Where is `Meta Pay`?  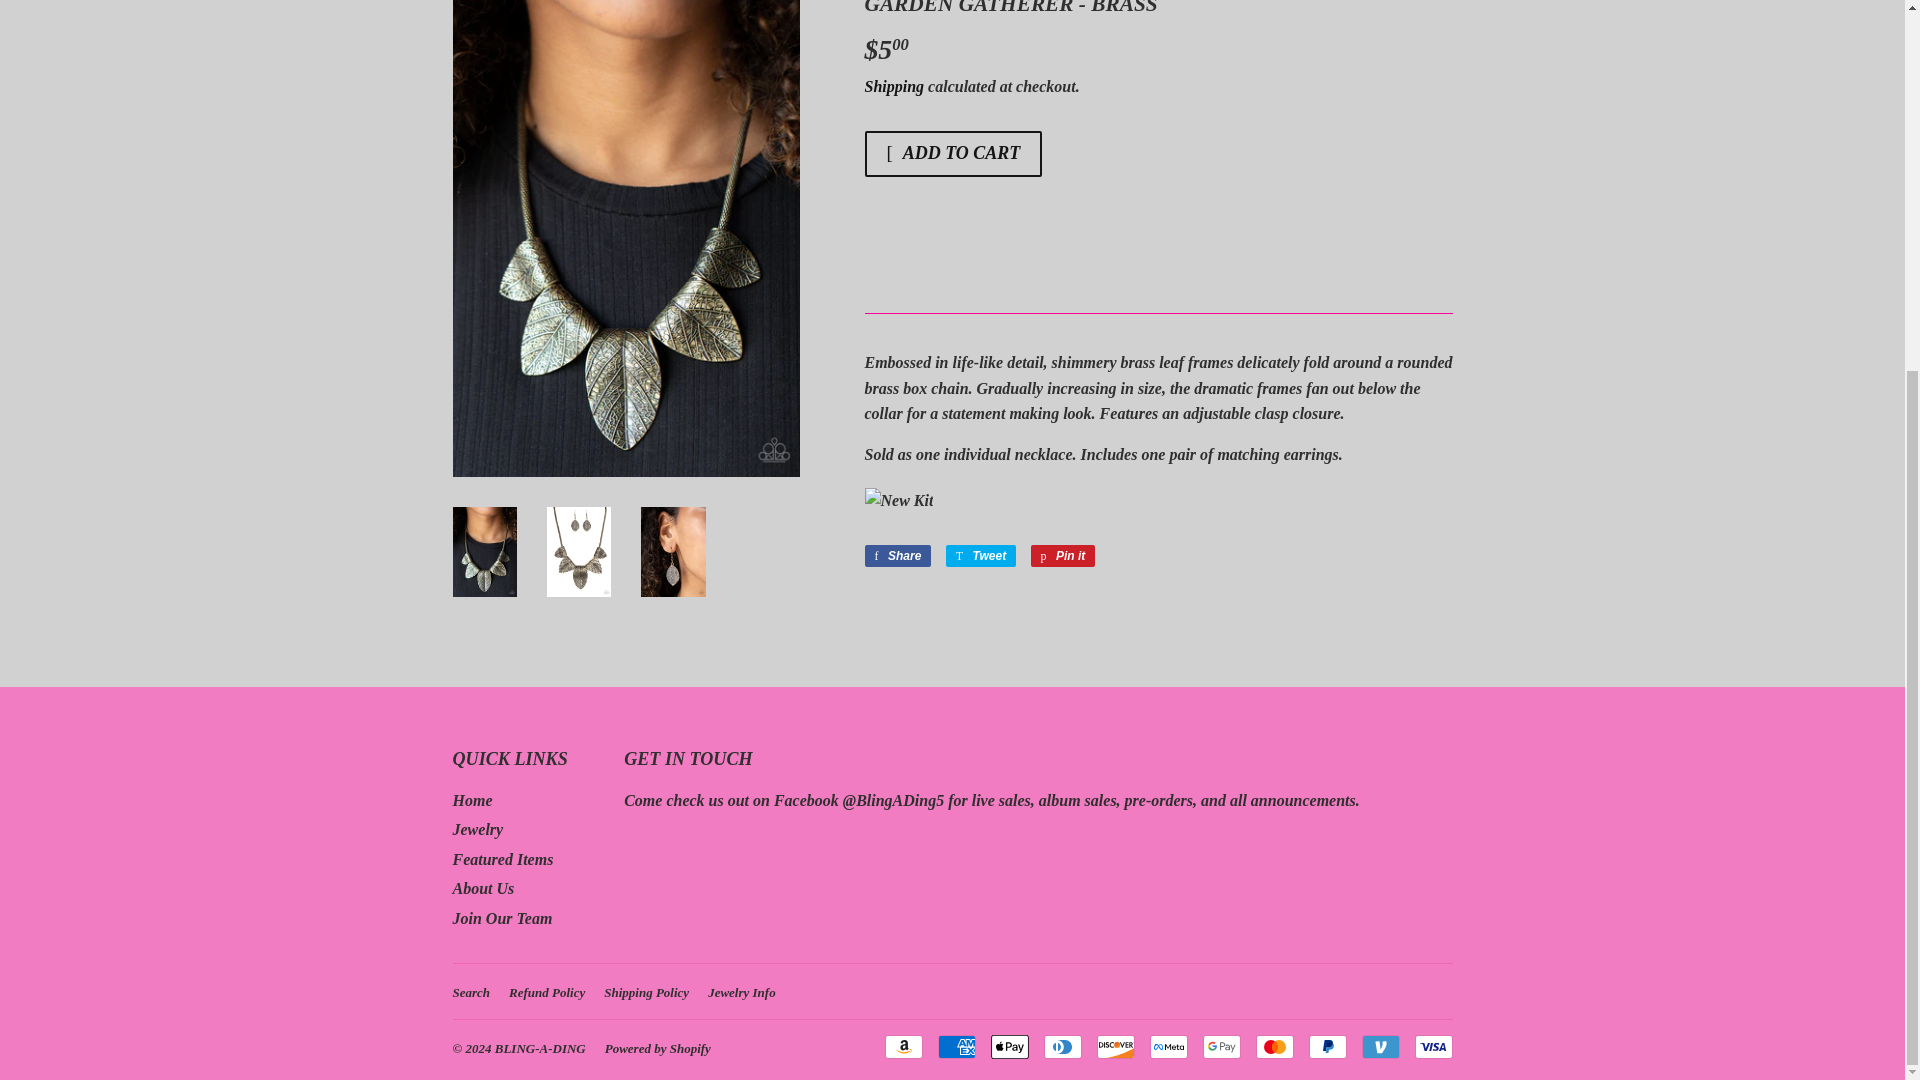 Meta Pay is located at coordinates (1169, 1046).